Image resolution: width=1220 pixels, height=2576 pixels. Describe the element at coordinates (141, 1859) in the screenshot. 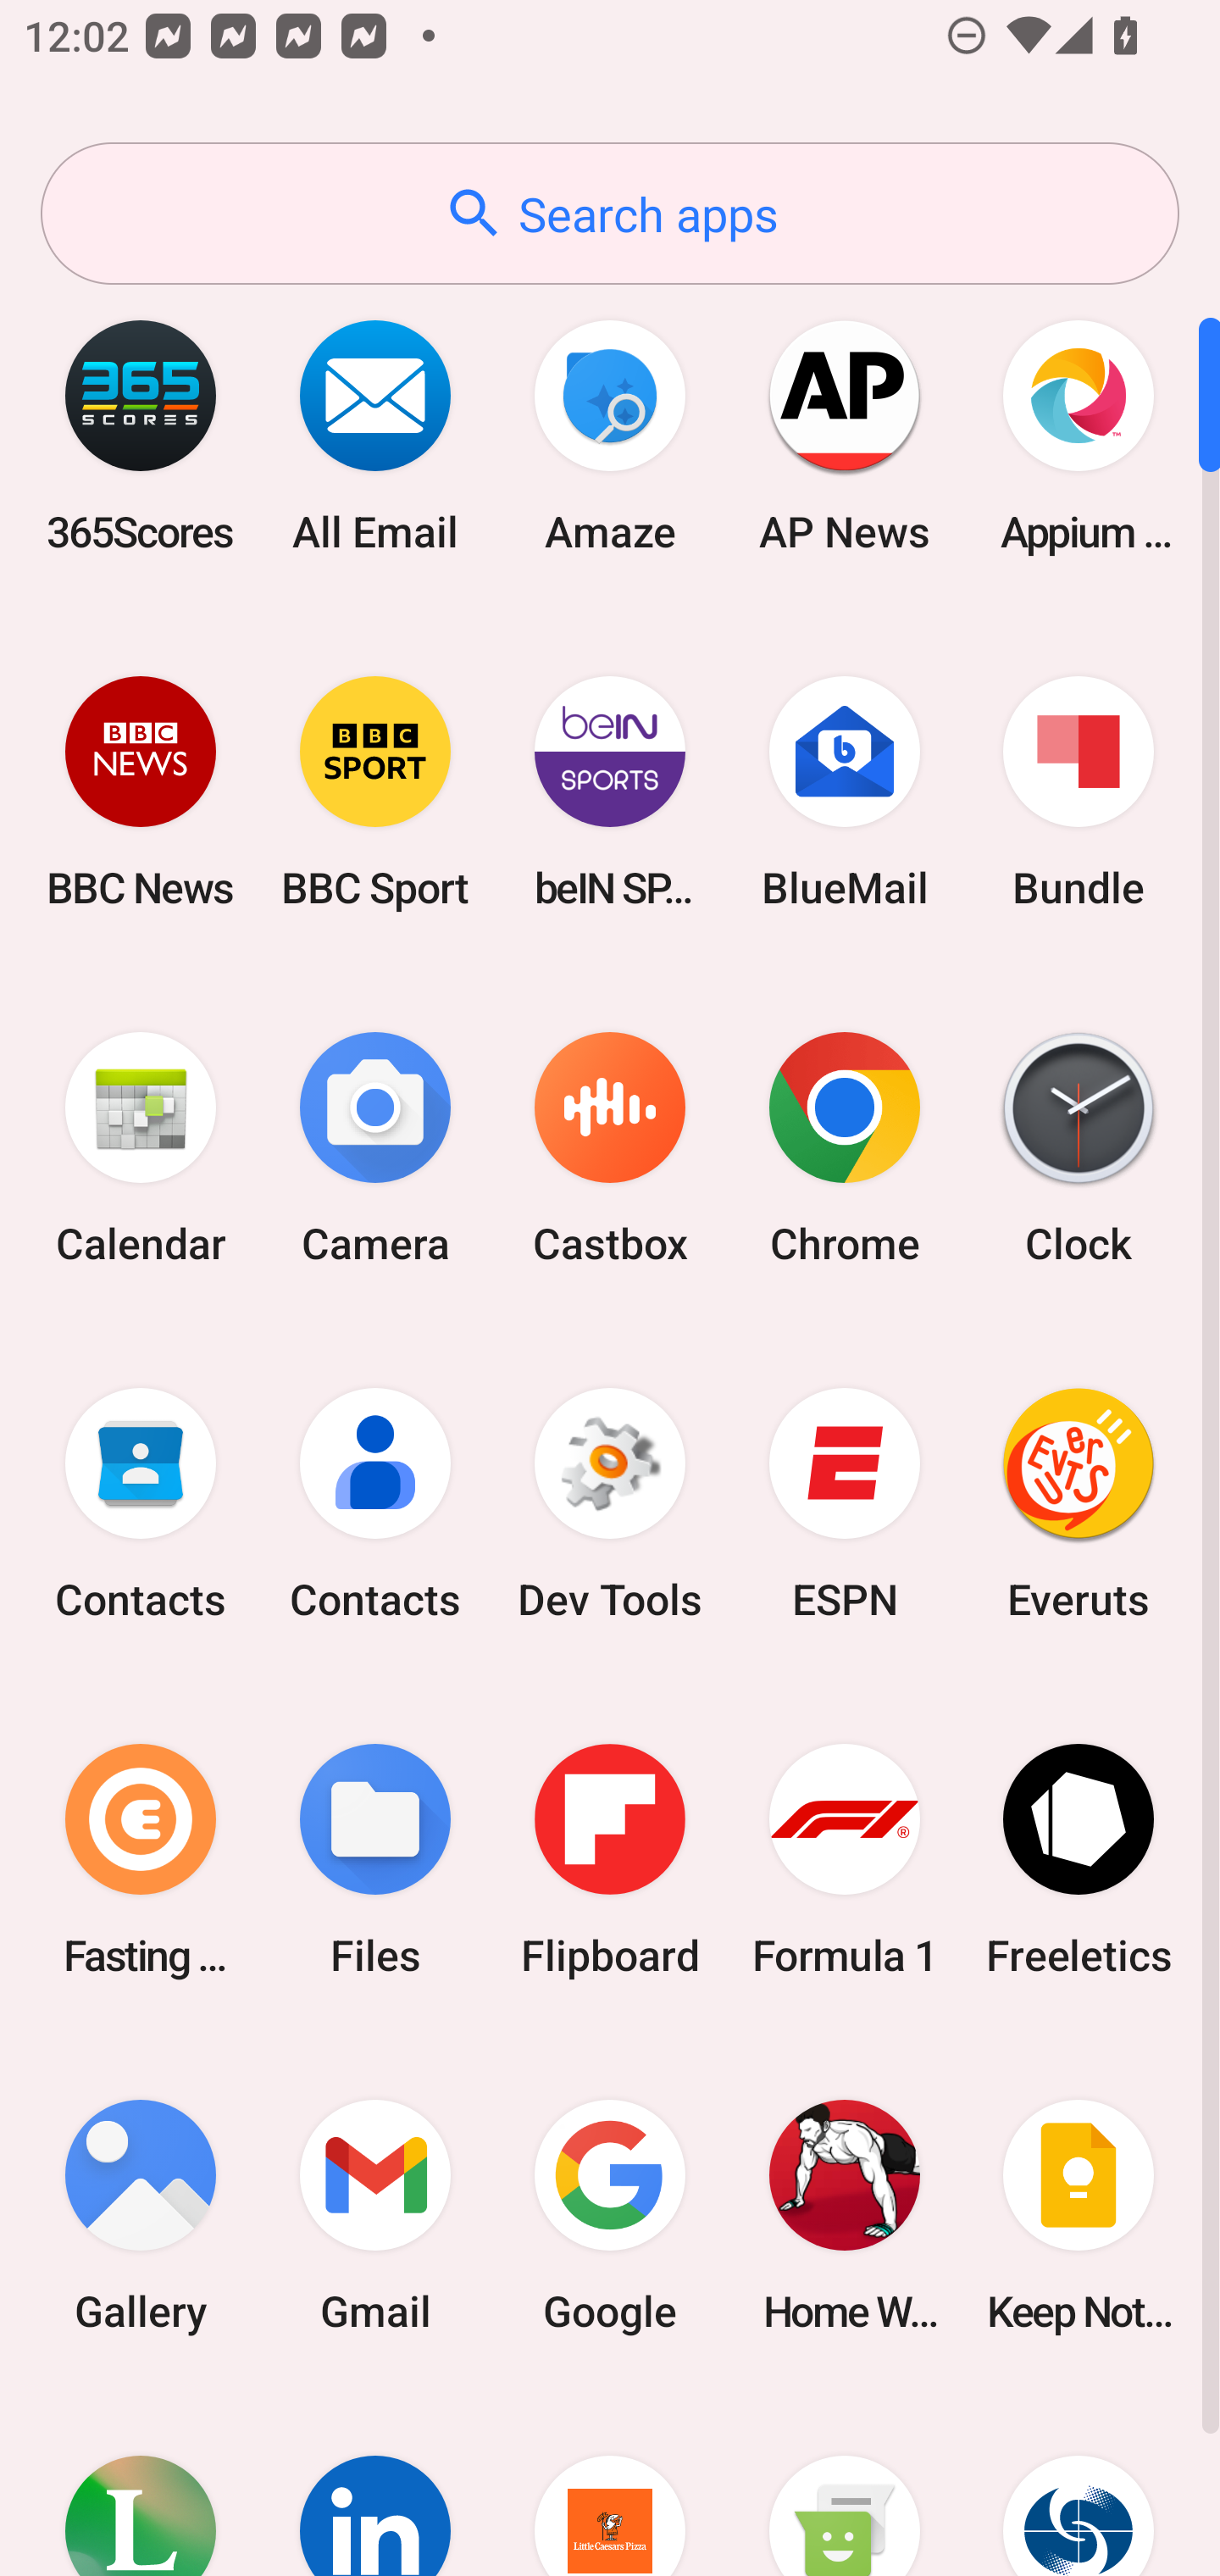

I see `Fasting Coach` at that location.